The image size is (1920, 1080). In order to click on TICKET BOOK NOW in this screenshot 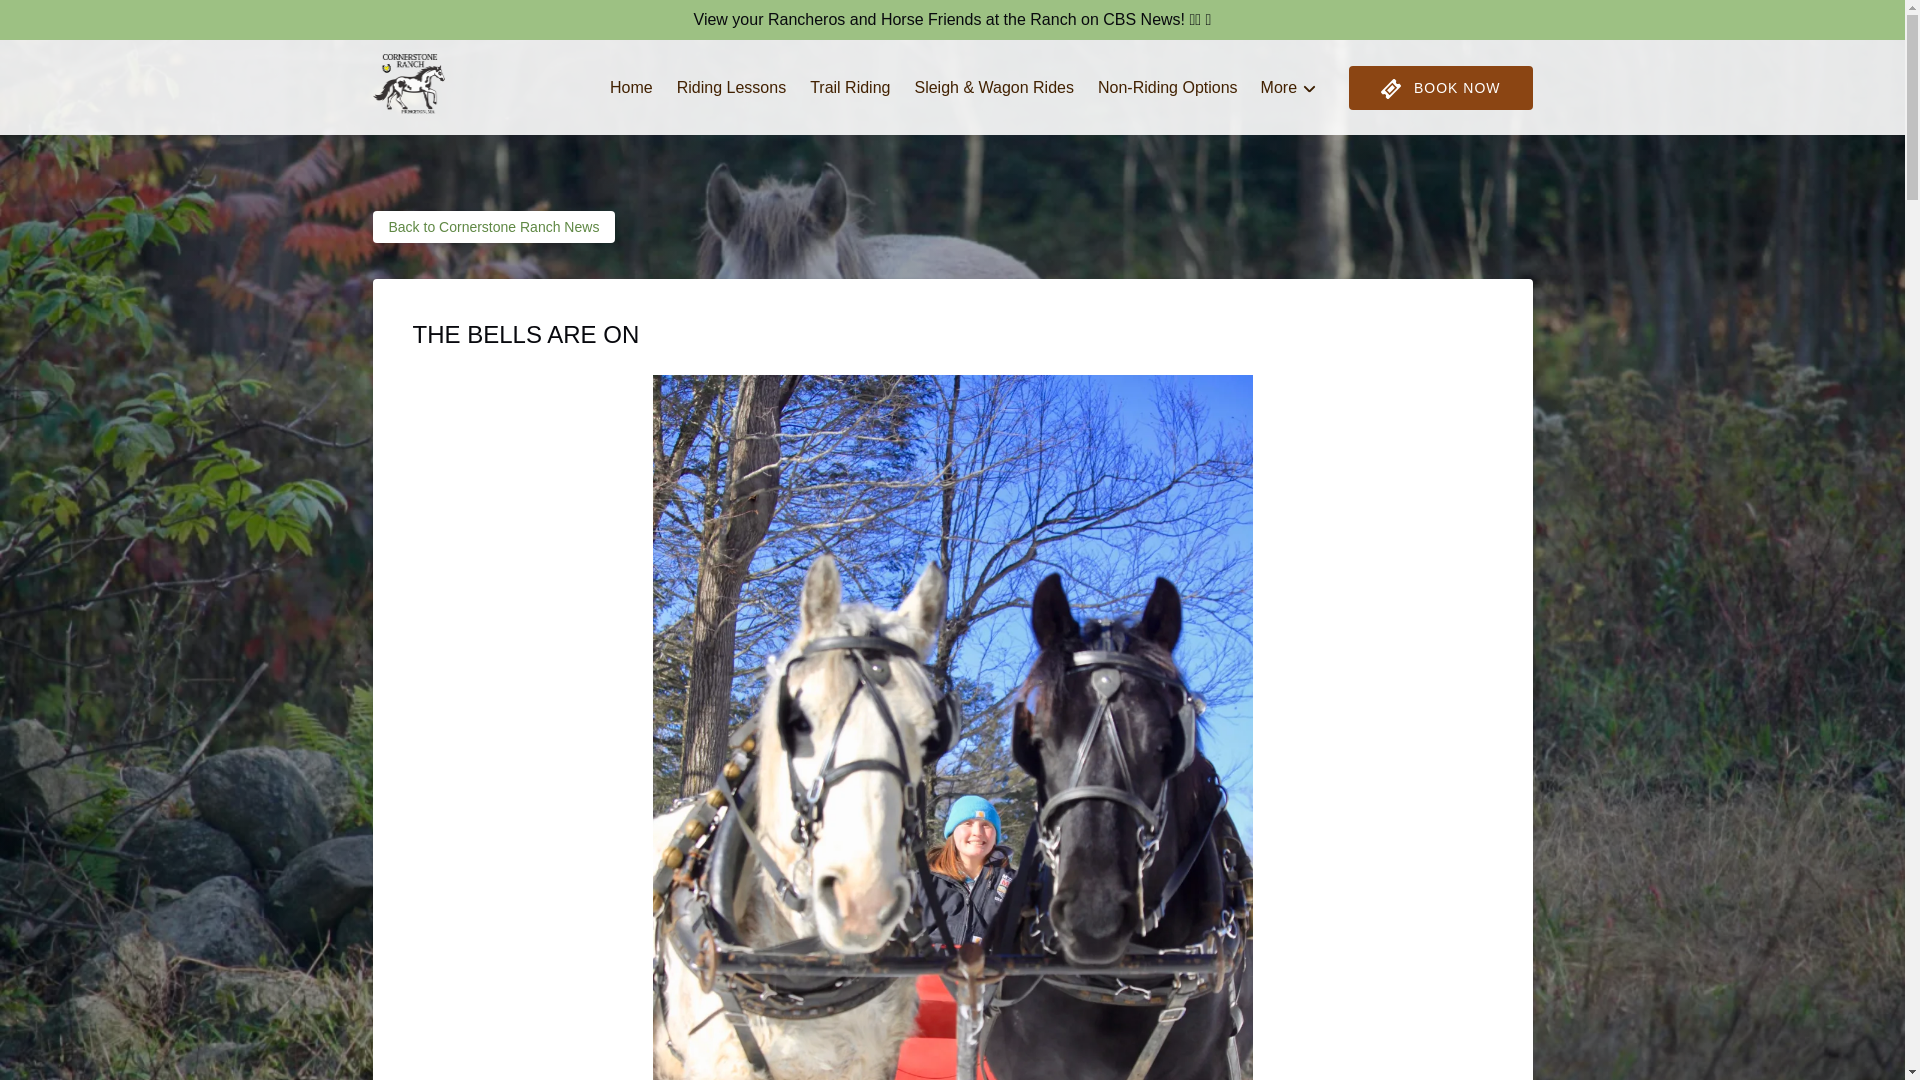, I will do `click(1440, 88)`.